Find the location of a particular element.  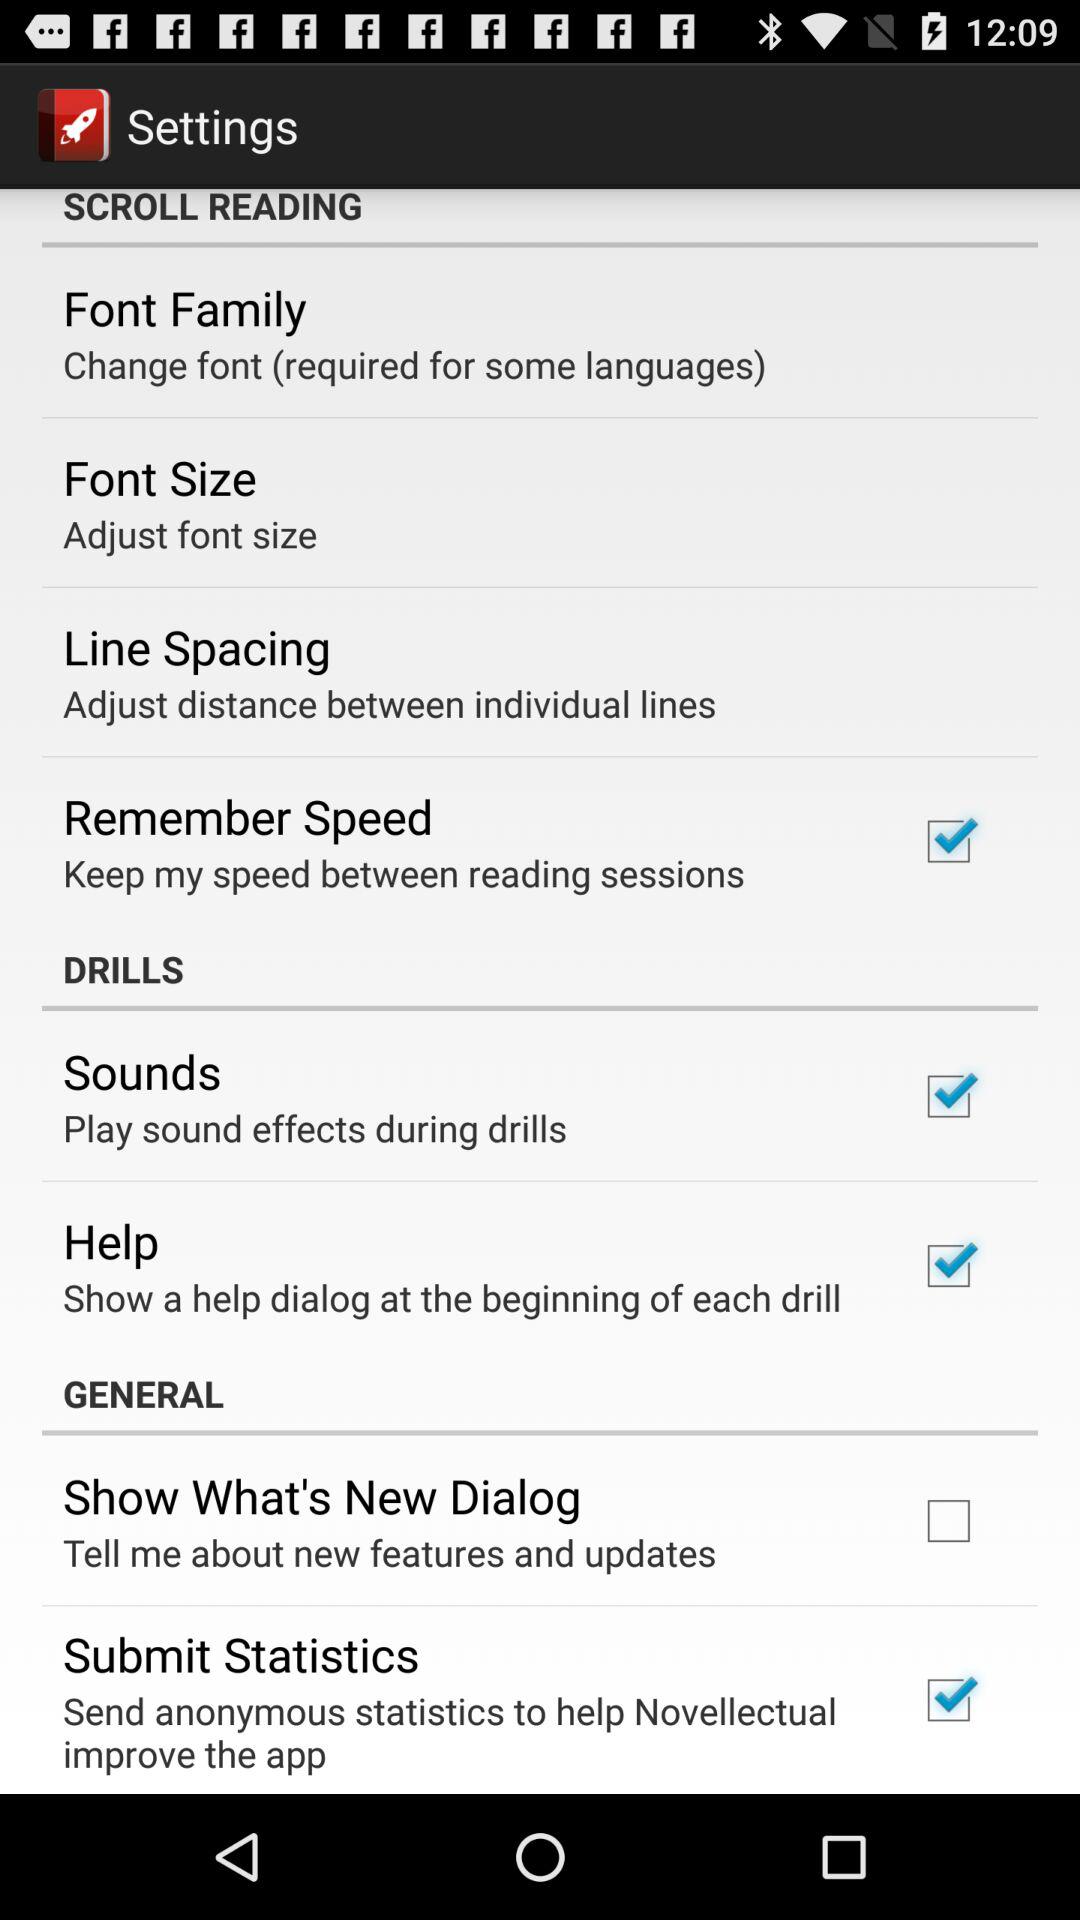

open the item below adjust font size icon is located at coordinates (196, 646).